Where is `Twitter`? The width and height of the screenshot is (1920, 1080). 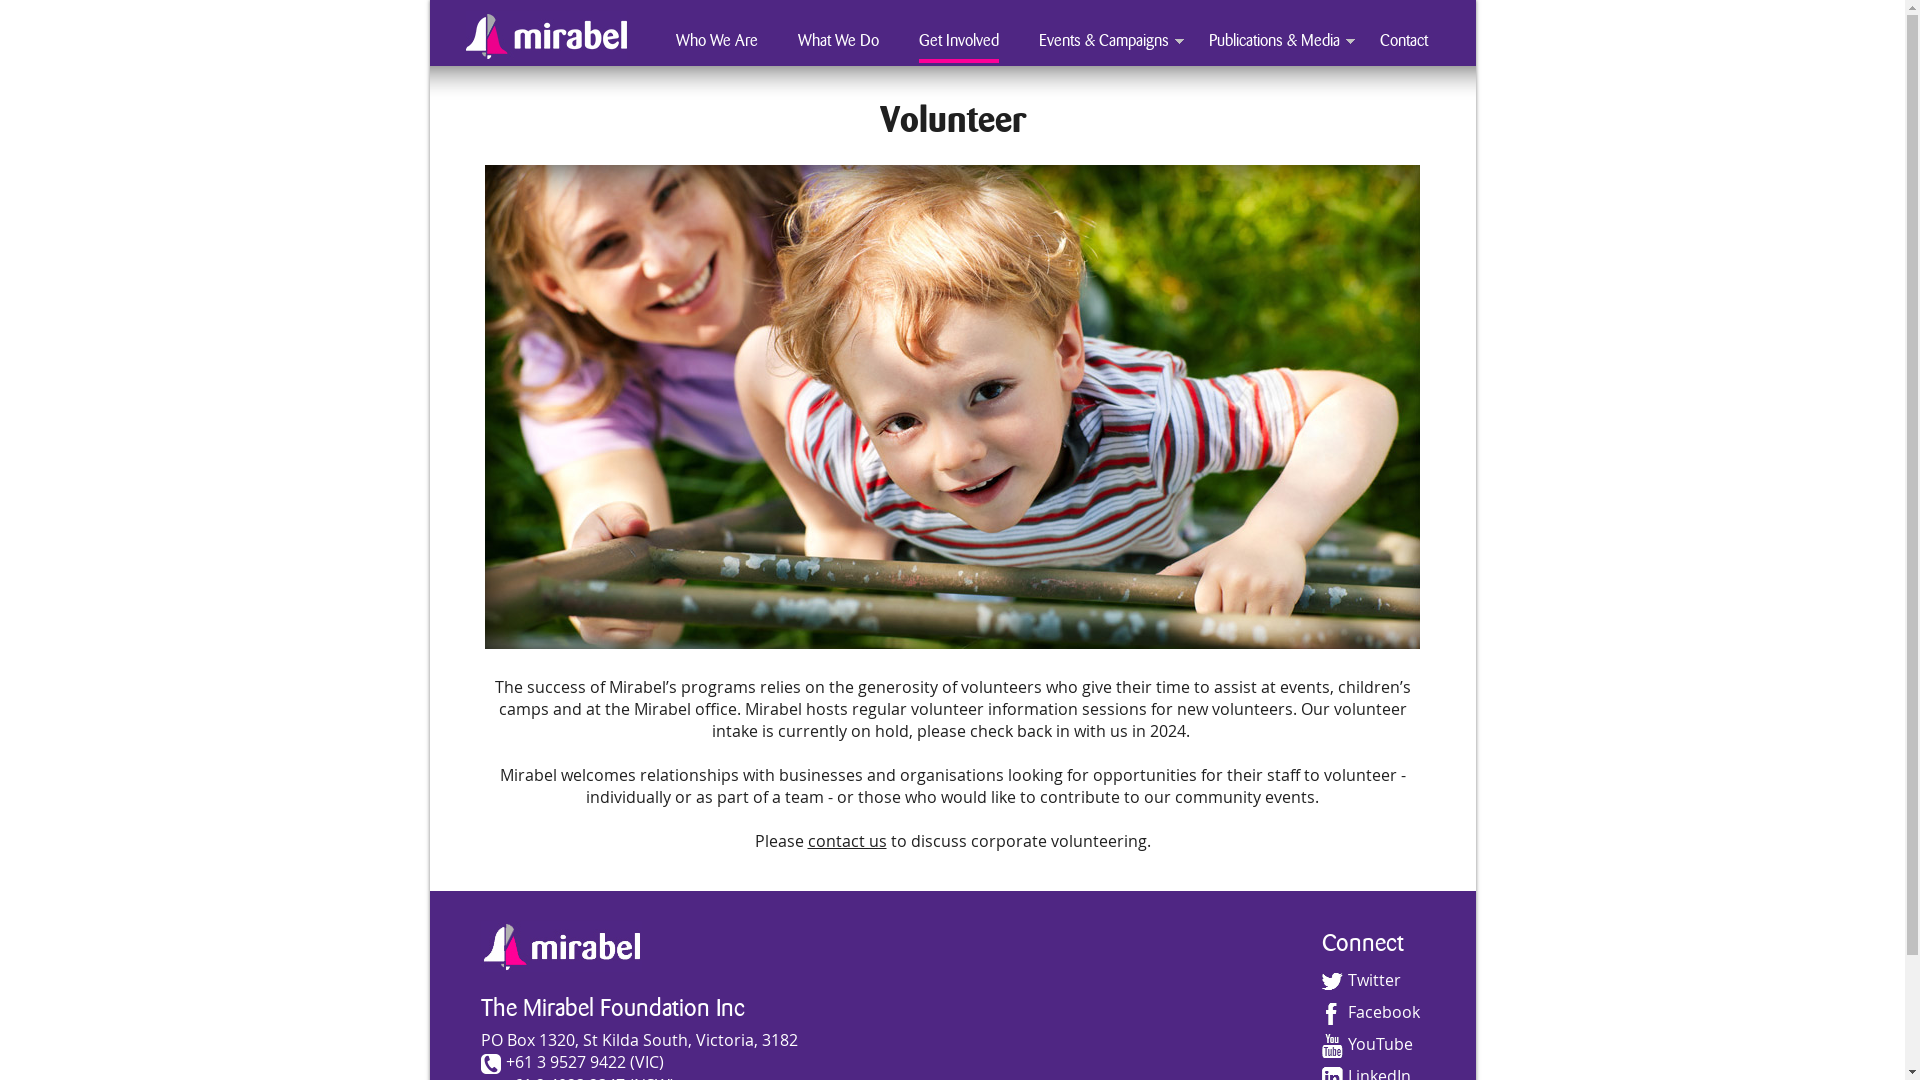 Twitter is located at coordinates (1362, 980).